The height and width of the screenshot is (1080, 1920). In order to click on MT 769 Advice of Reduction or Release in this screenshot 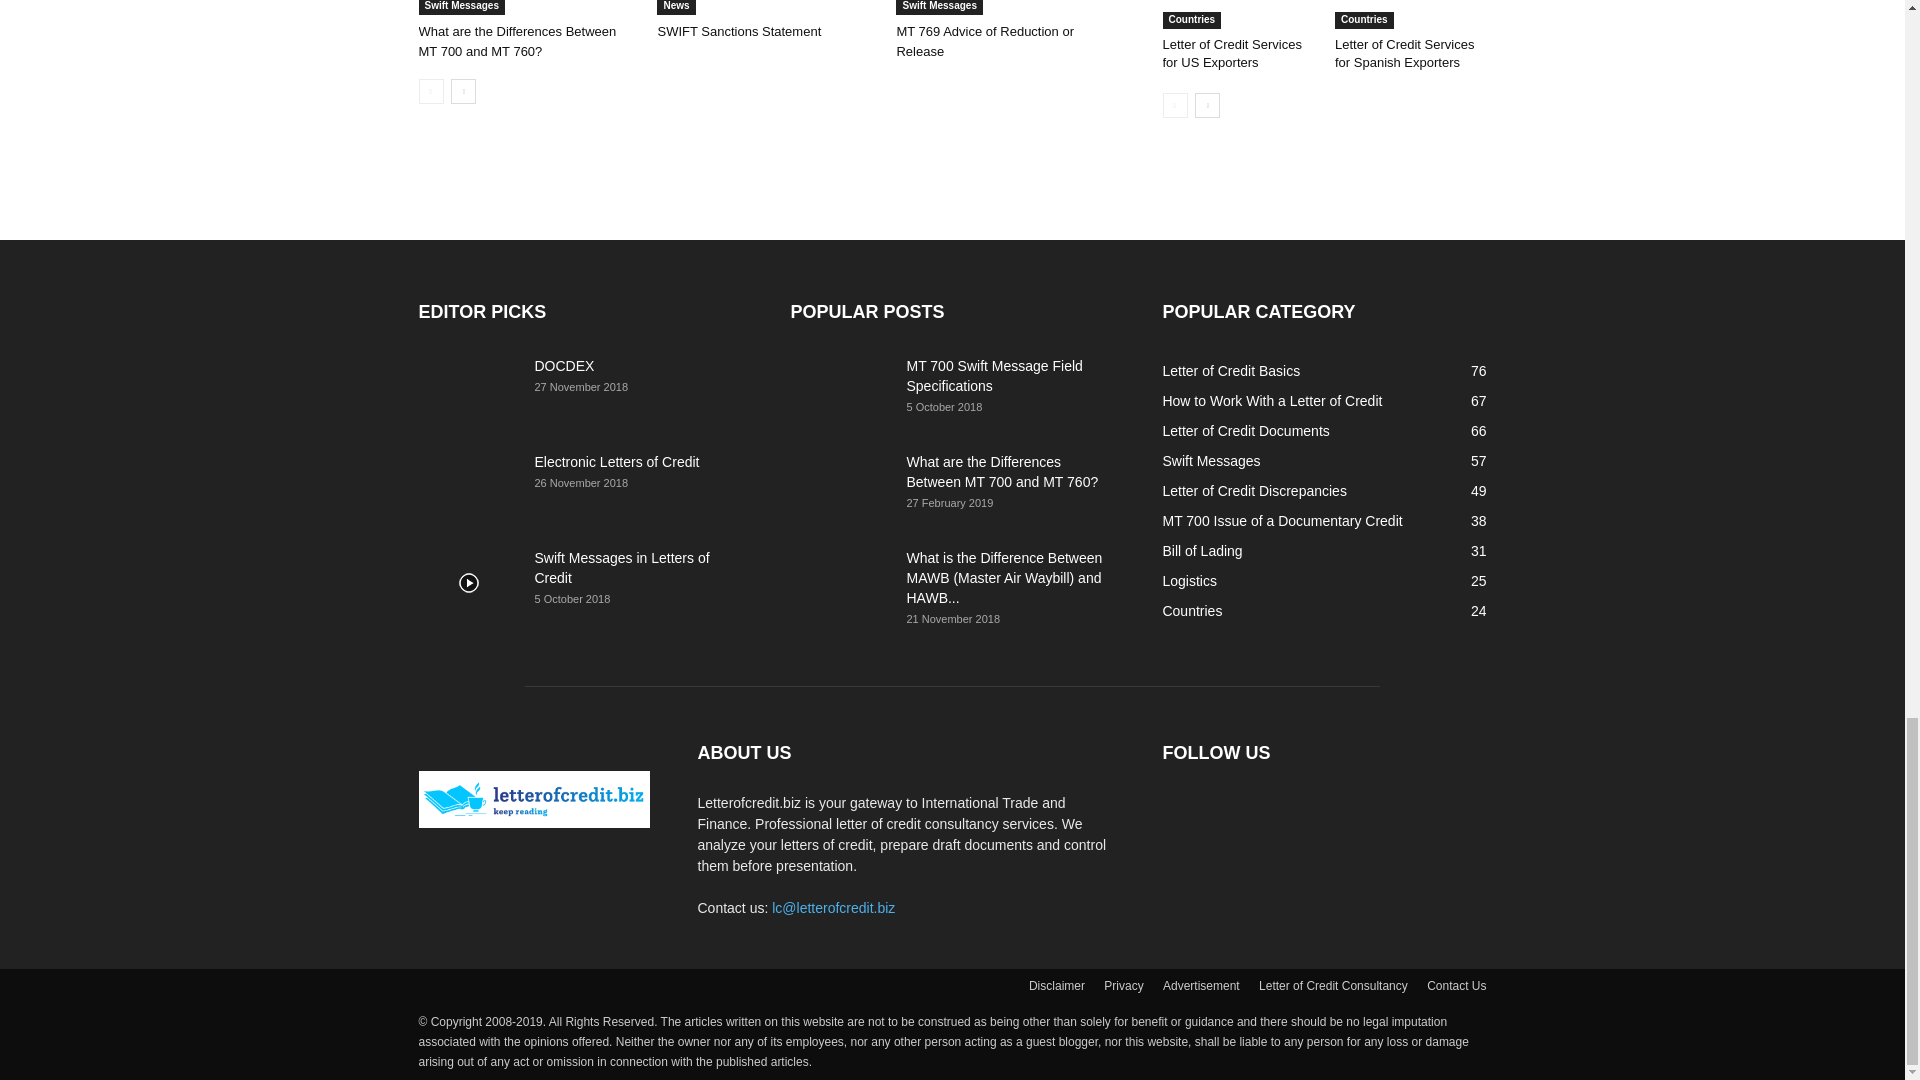, I will do `click(984, 41)`.